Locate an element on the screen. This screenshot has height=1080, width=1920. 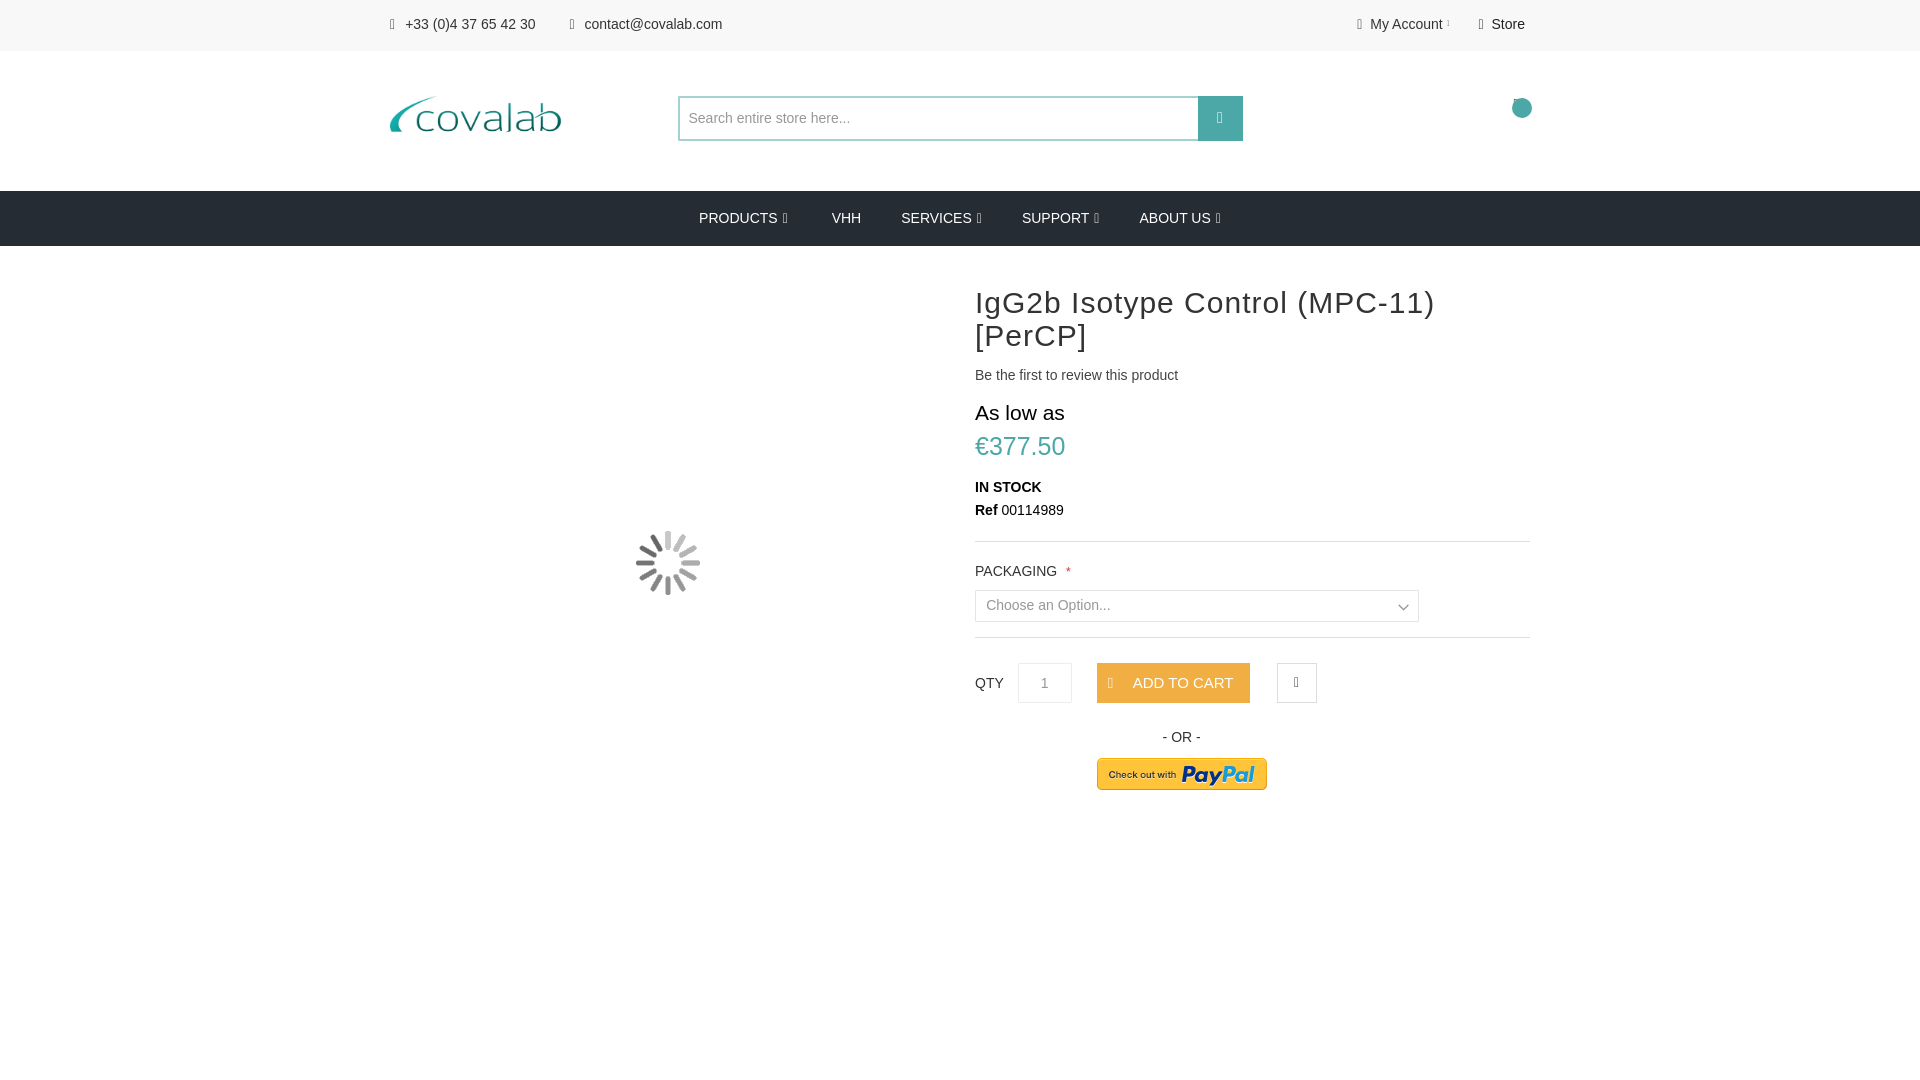
Add to Cart is located at coordinates (1172, 683).